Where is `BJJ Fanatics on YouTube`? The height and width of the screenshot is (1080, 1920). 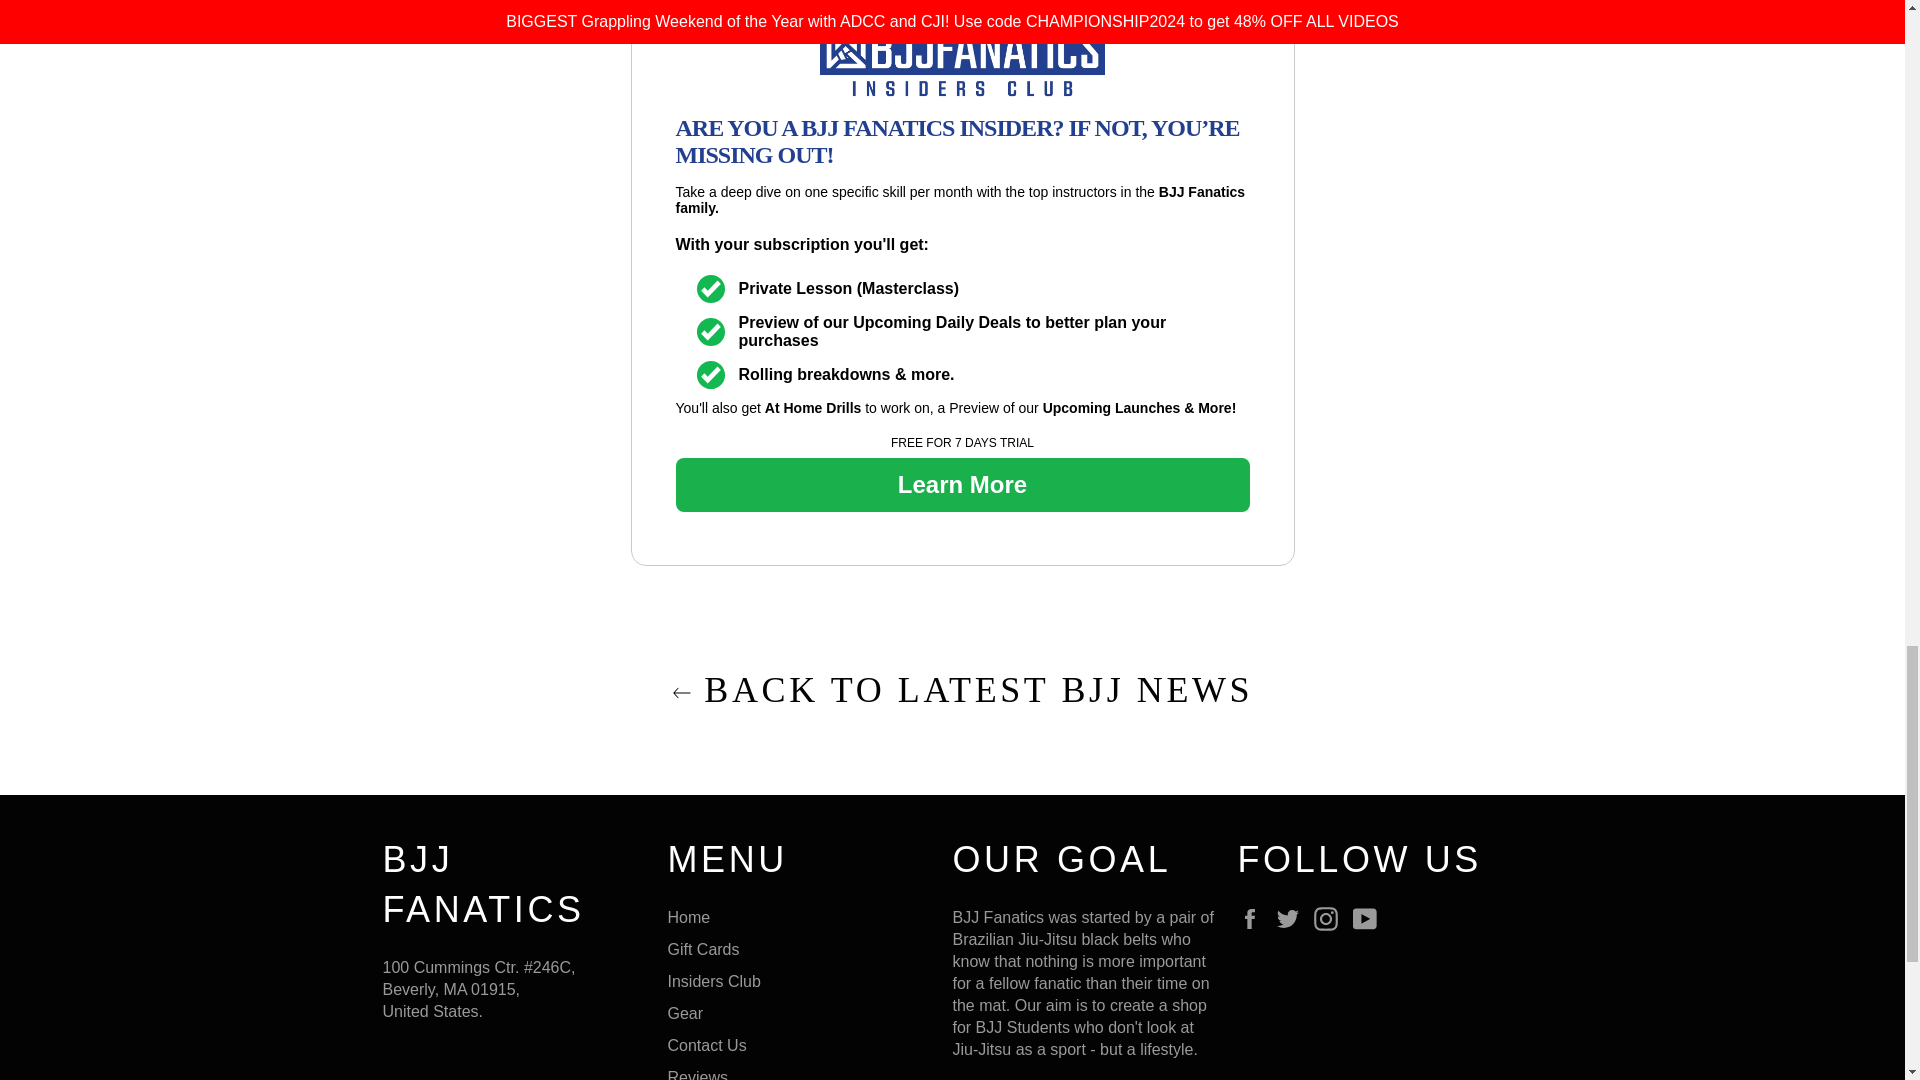 BJJ Fanatics on YouTube is located at coordinates (1370, 918).